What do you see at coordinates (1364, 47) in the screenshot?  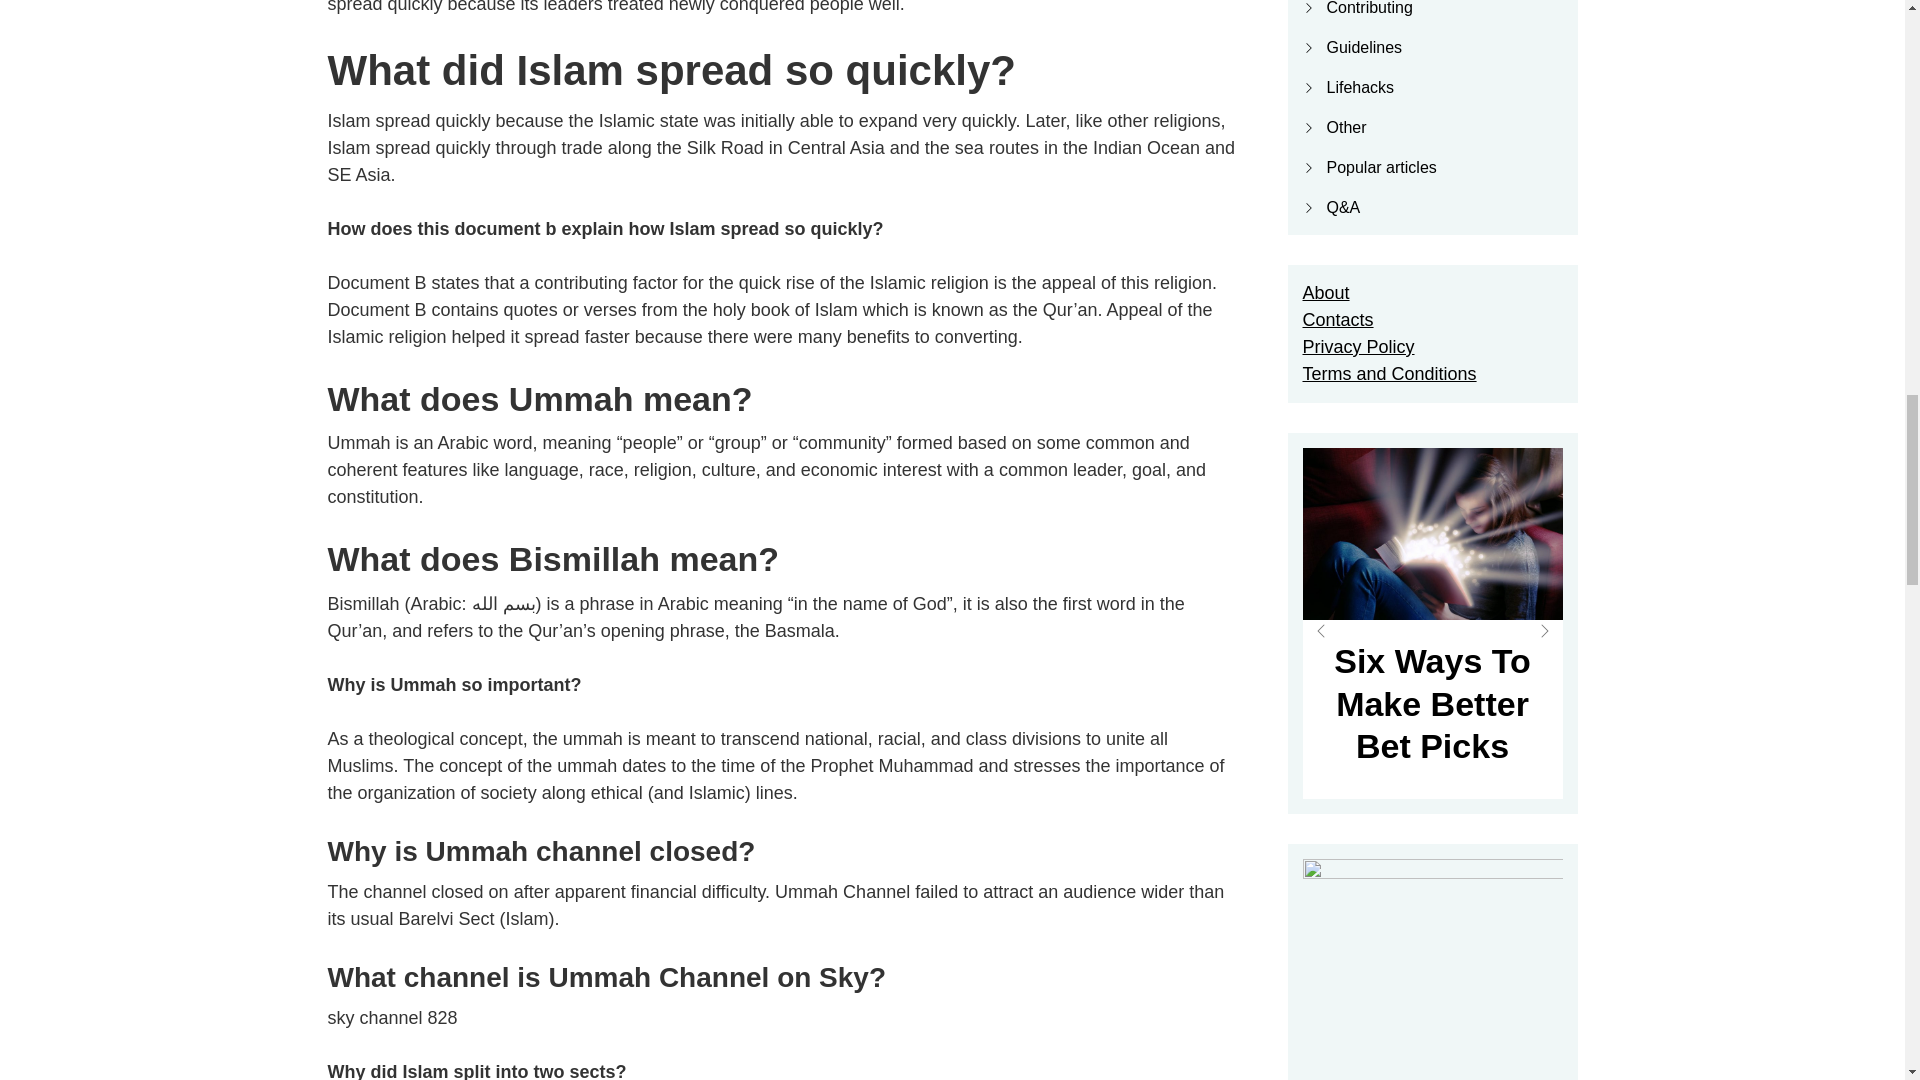 I see `Guidelines` at bounding box center [1364, 47].